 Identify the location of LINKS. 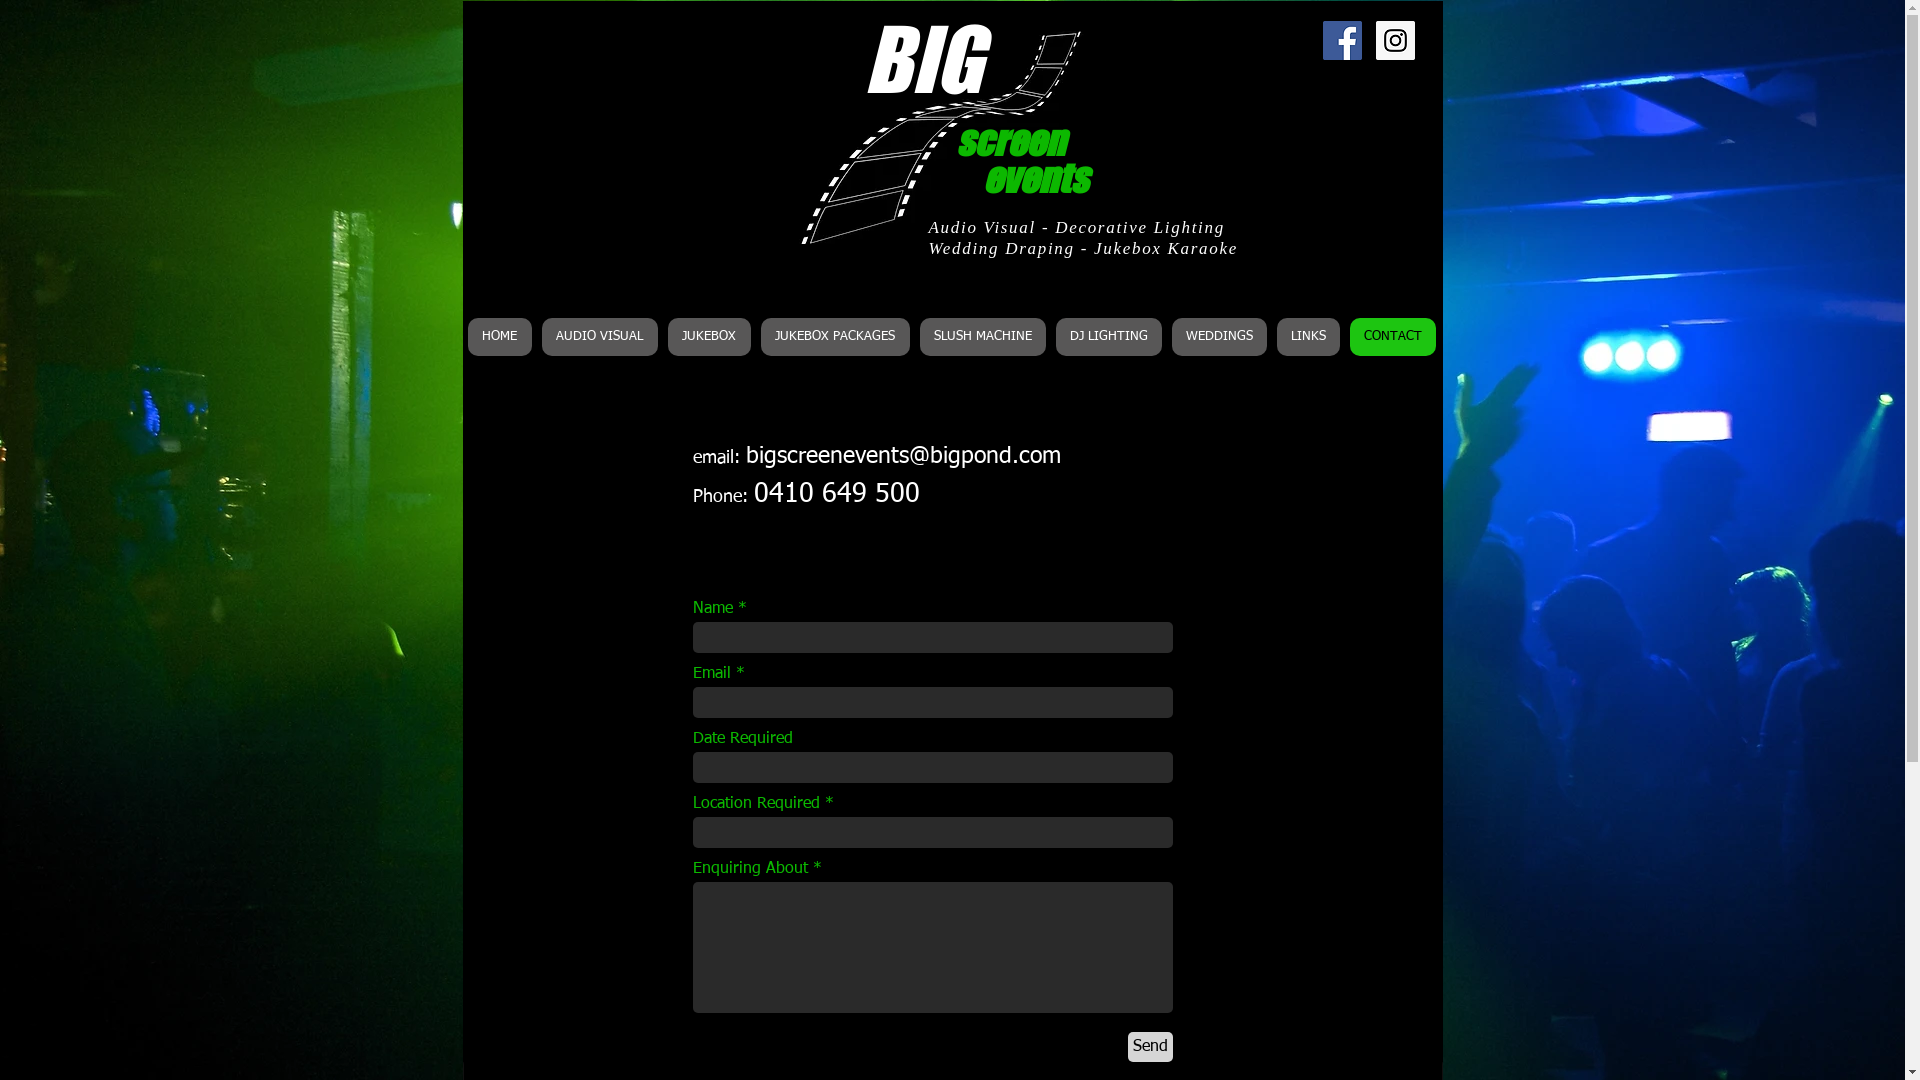
(1308, 337).